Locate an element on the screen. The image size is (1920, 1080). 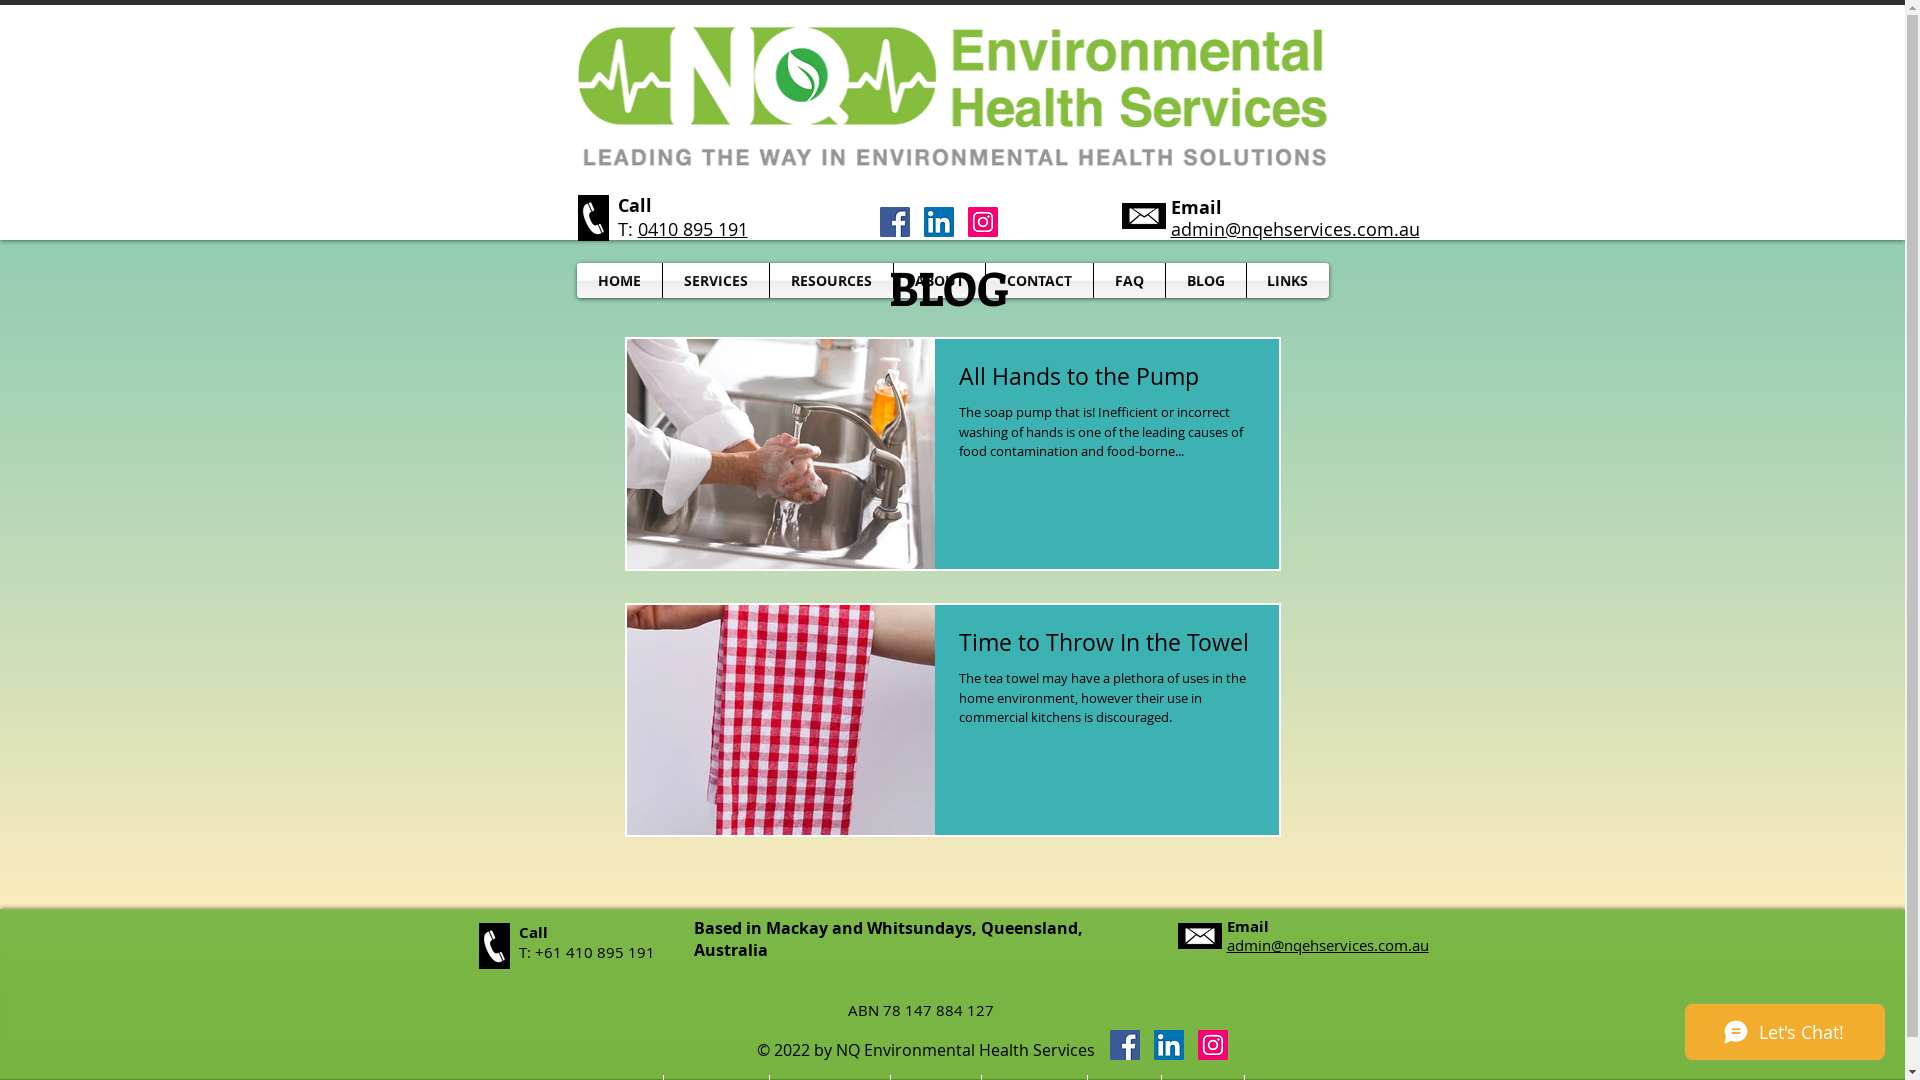
Embedded Content is located at coordinates (962, 595).